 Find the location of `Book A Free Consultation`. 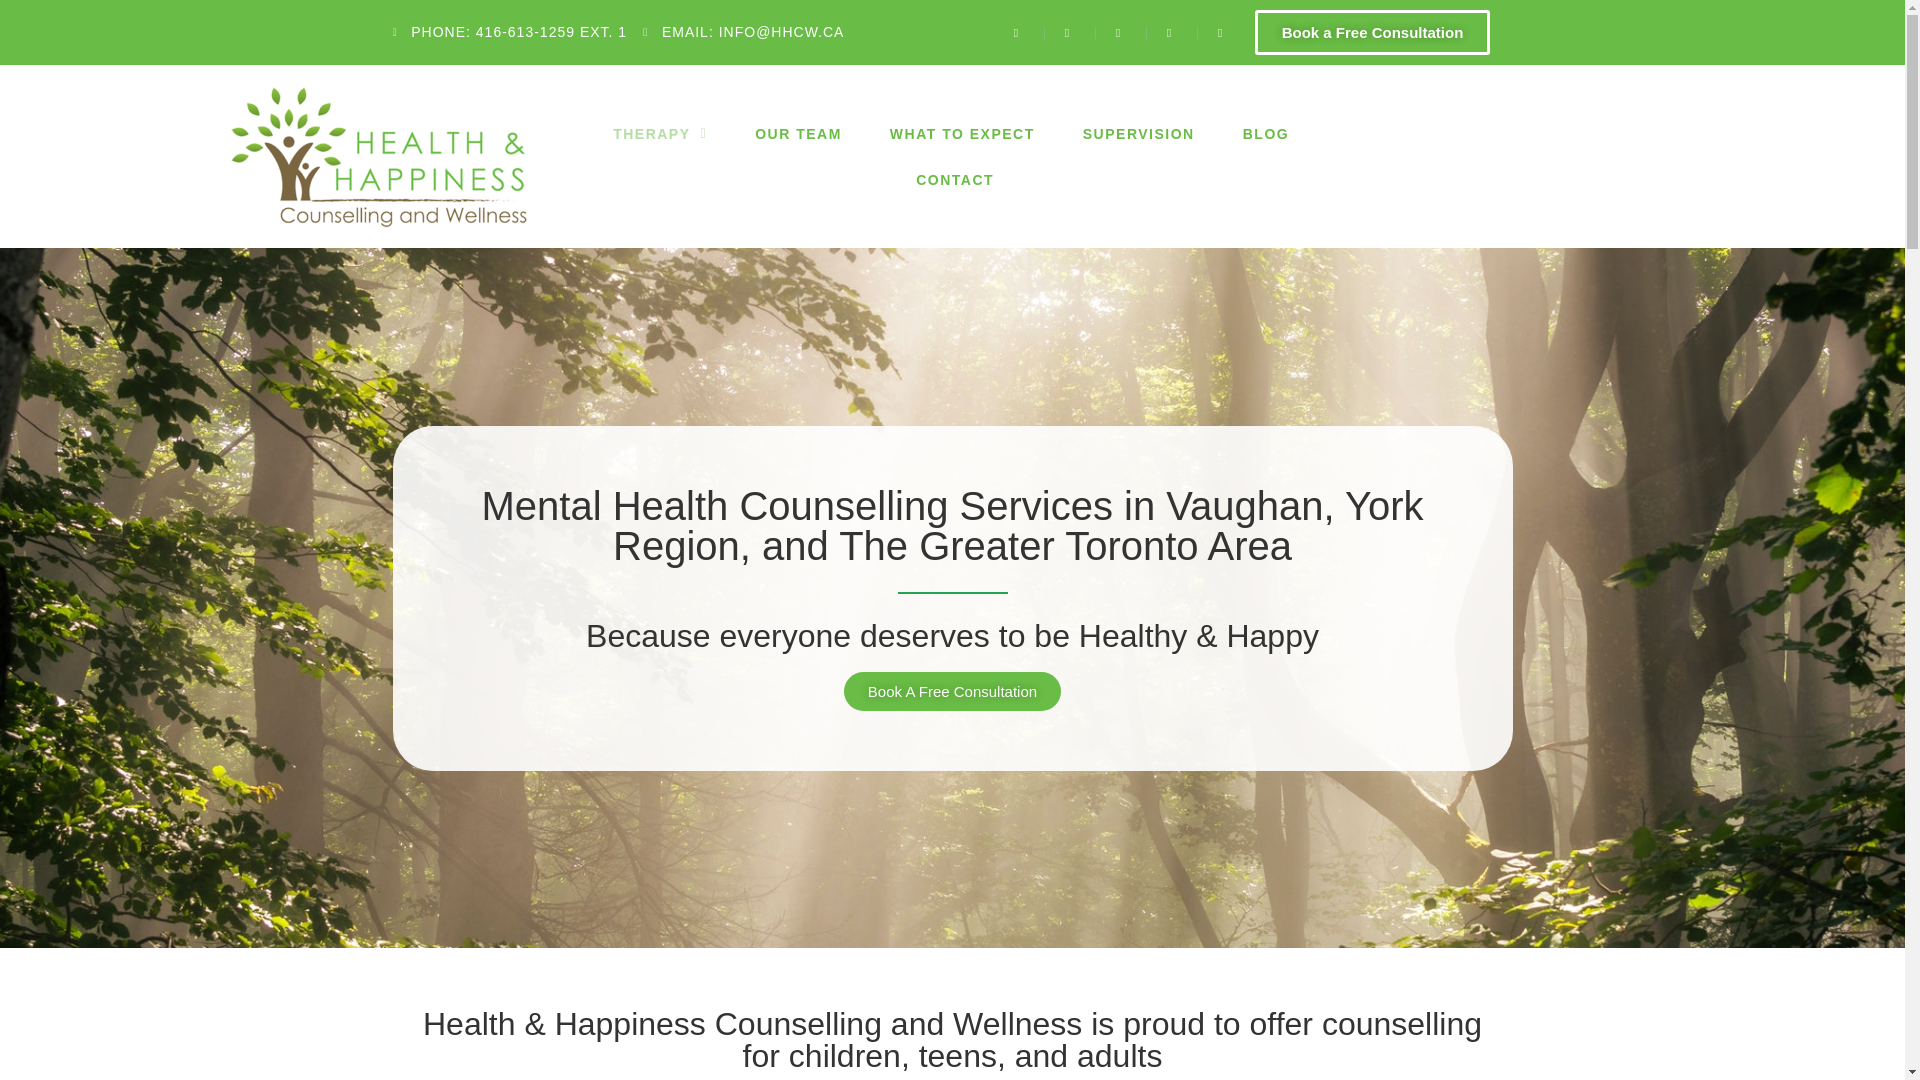

Book A Free Consultation is located at coordinates (952, 690).